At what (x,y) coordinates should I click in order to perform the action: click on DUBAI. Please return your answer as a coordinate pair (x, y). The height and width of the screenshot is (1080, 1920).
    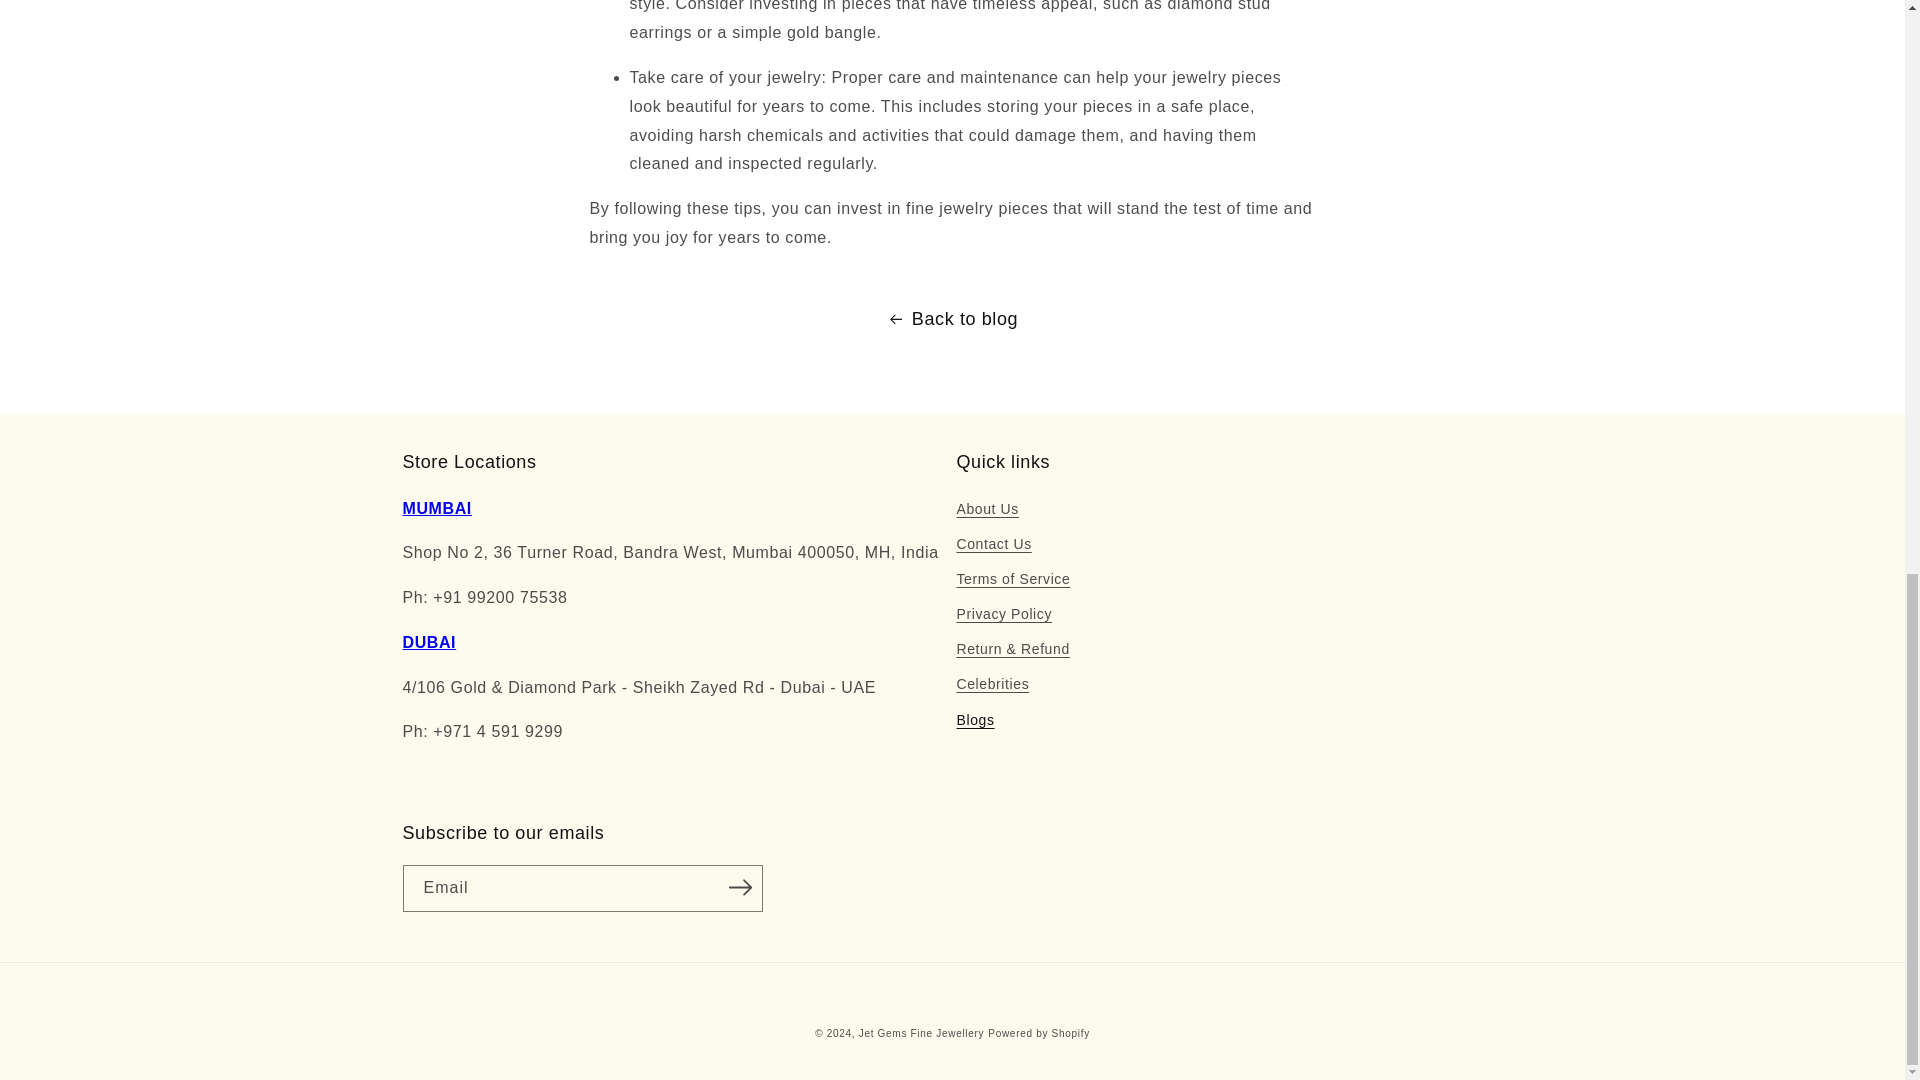
    Looking at the image, I should click on (428, 642).